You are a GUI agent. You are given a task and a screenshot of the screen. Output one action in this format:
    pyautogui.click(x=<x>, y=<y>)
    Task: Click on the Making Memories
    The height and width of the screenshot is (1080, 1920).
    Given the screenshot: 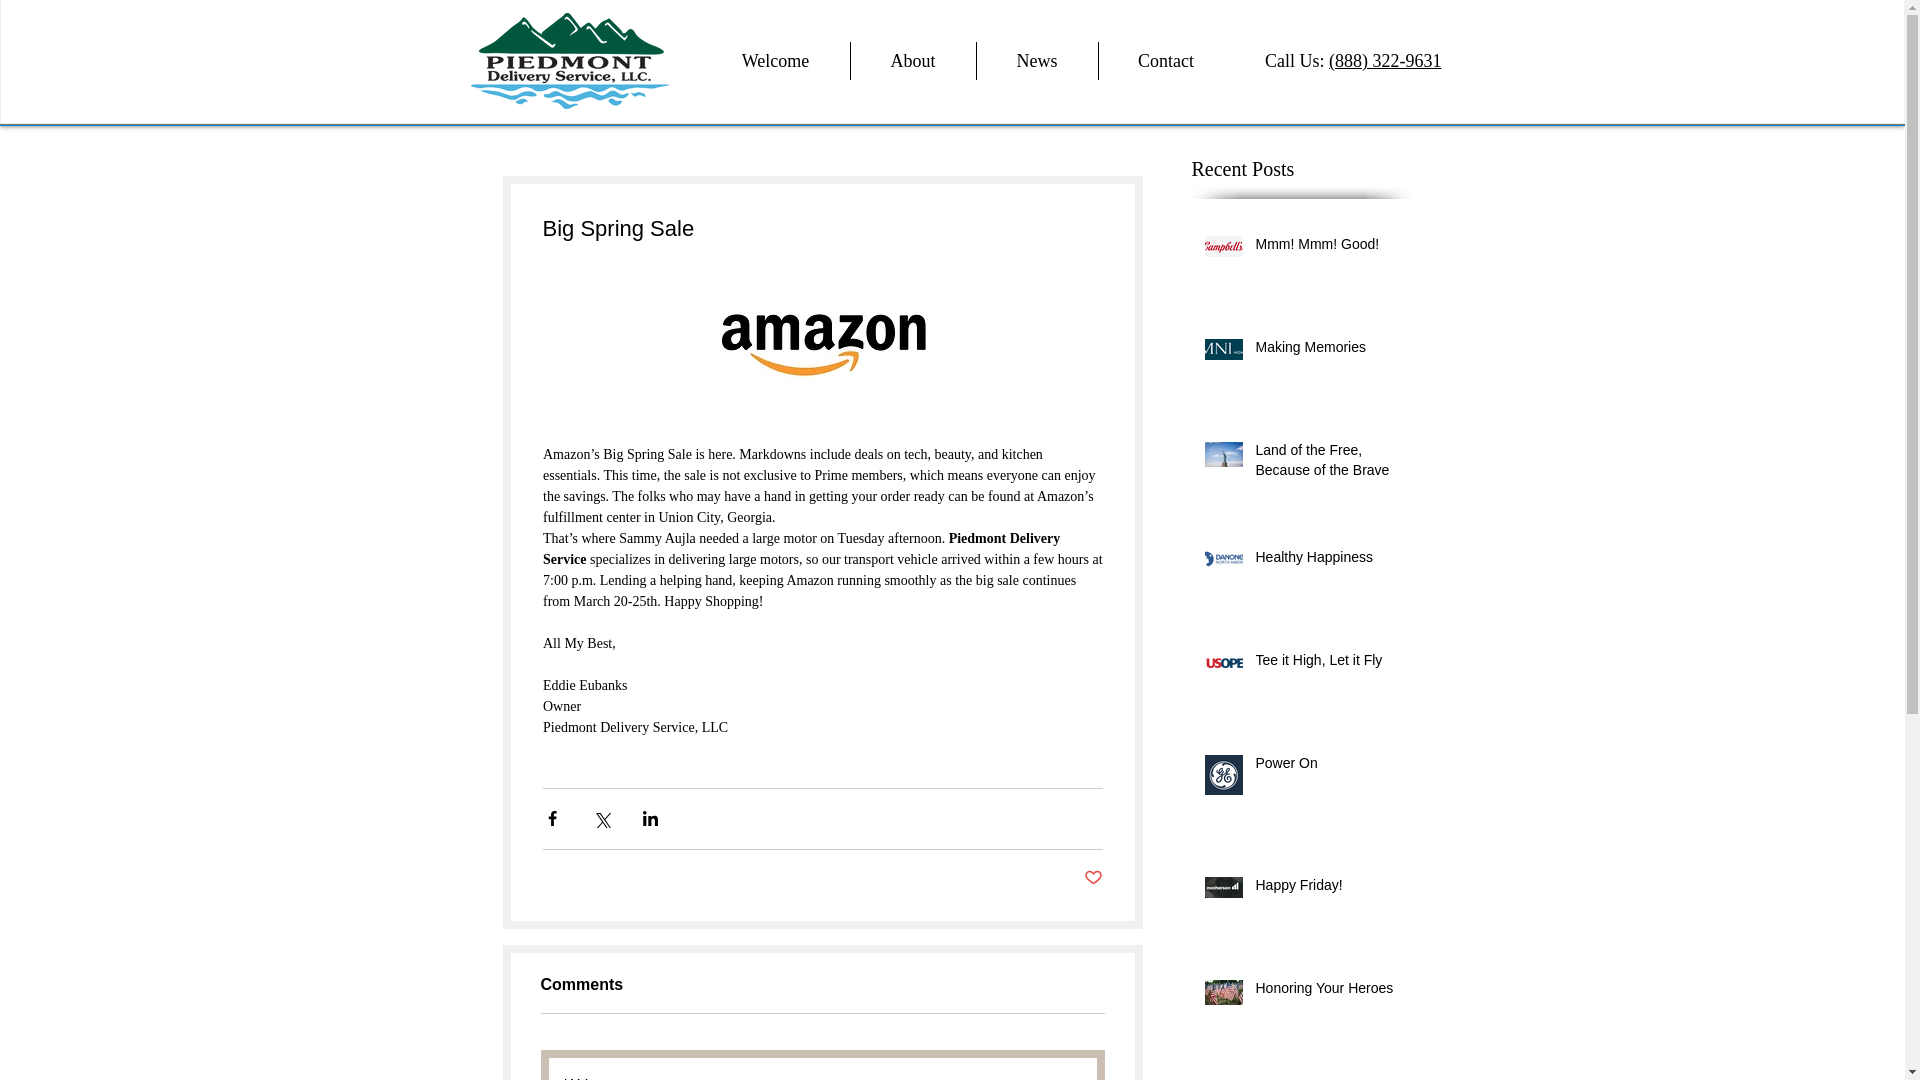 What is the action you would take?
    pyautogui.click(x=1327, y=352)
    